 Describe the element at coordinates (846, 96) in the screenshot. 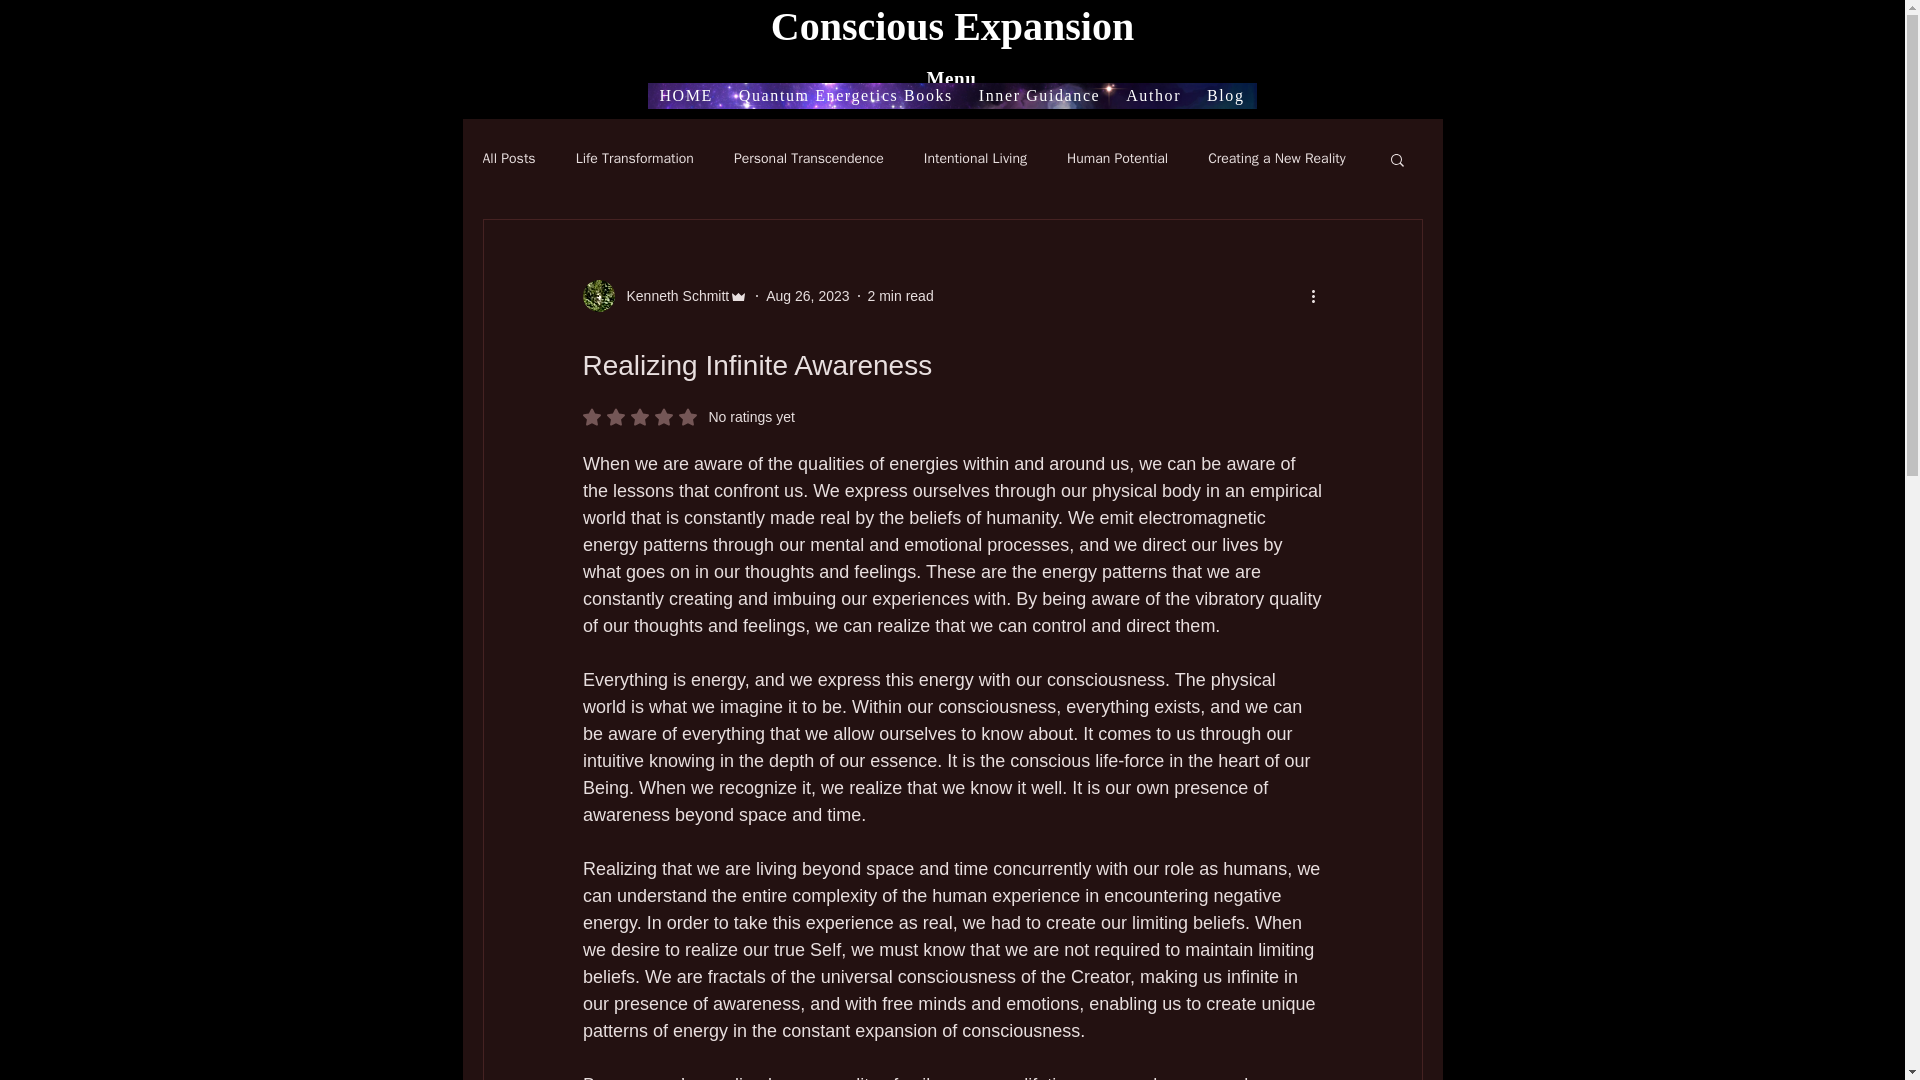

I see `Quantum Energetics Books` at that location.